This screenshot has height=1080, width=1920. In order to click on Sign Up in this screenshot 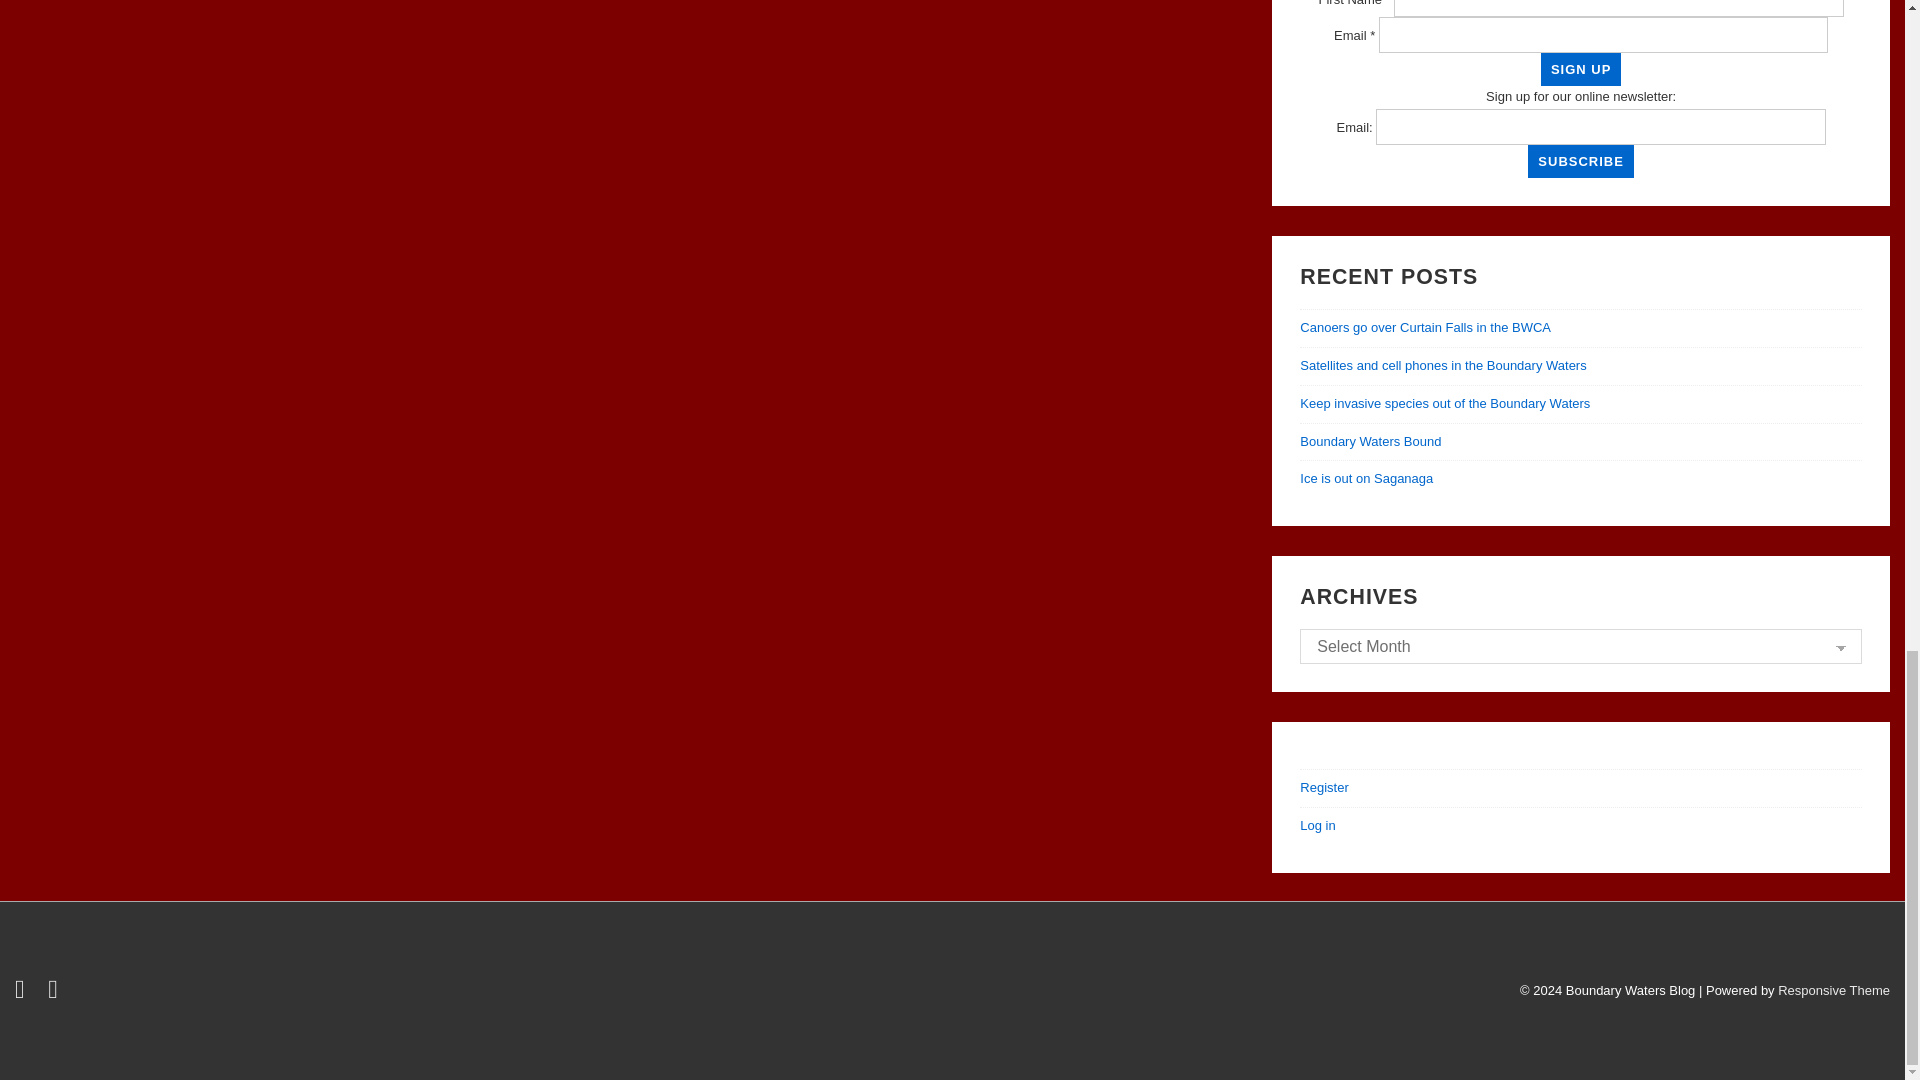, I will do `click(1580, 69)`.